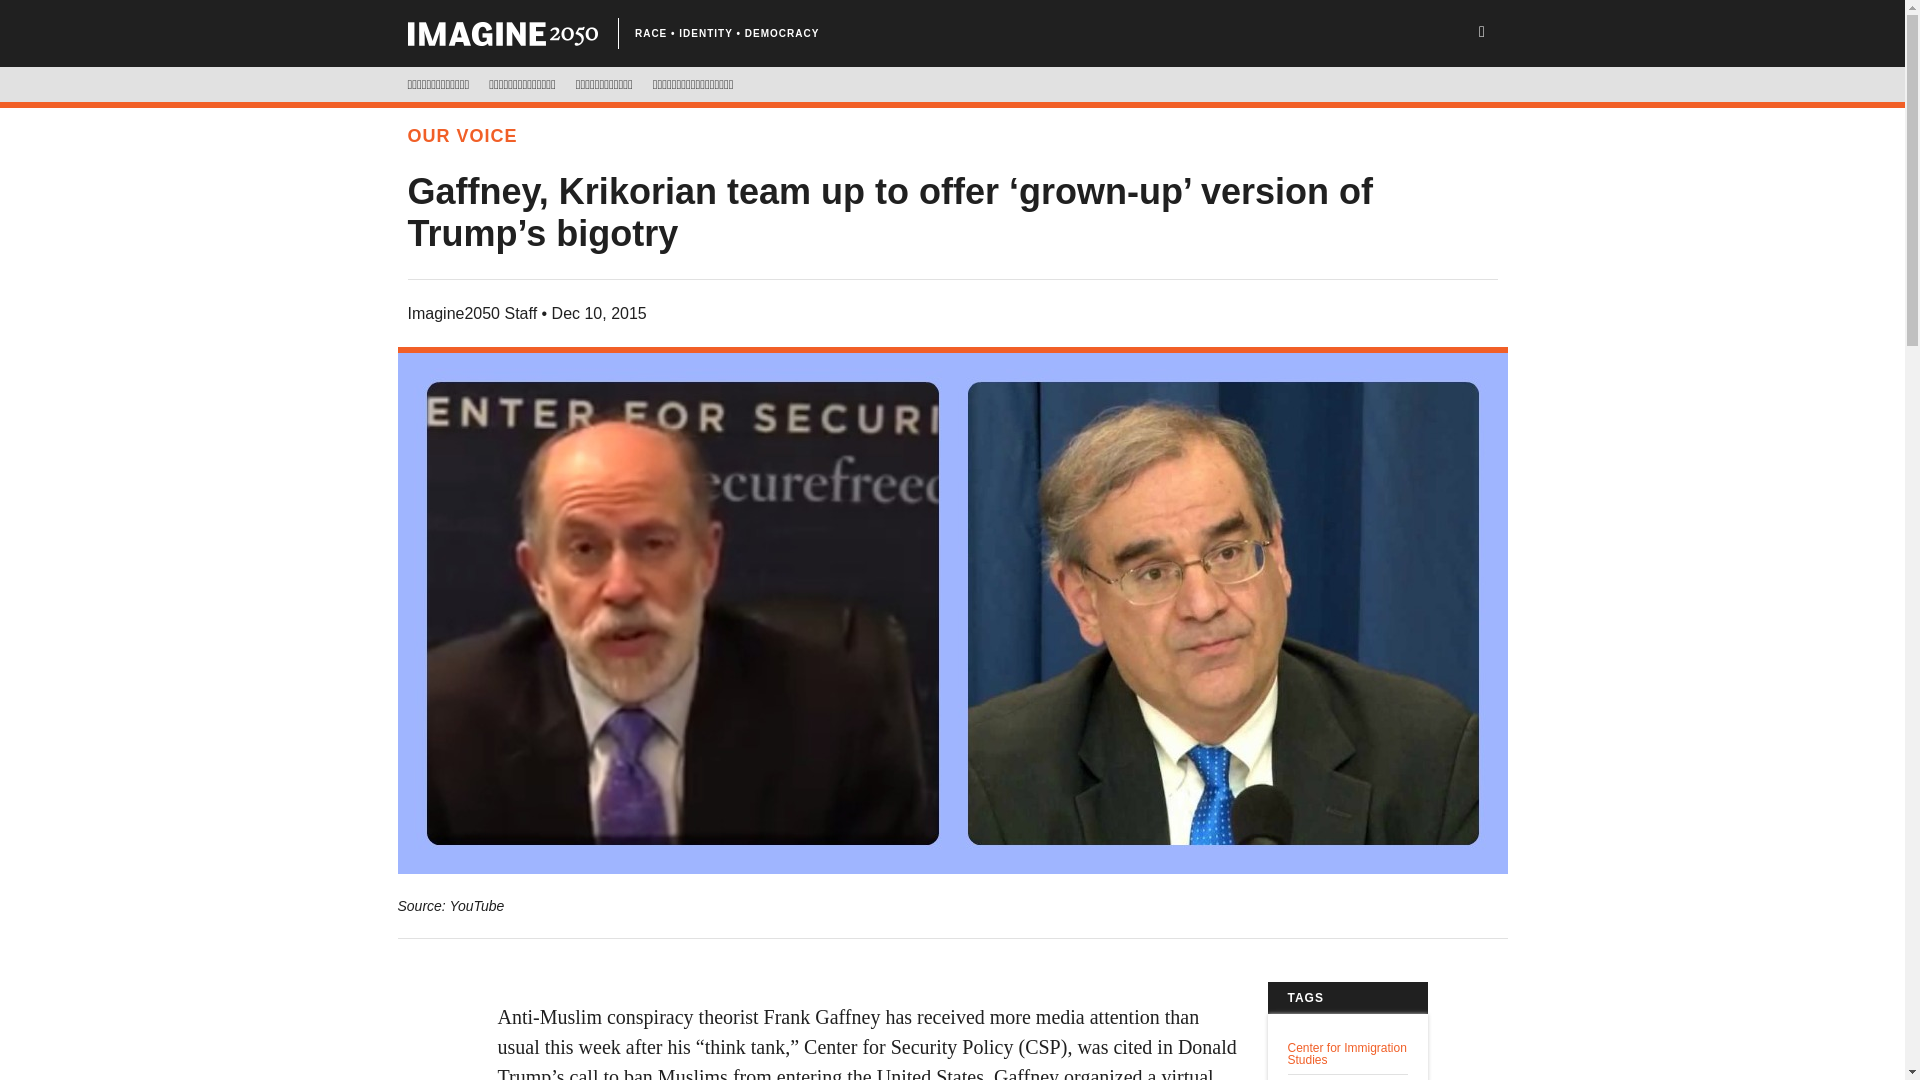  I want to click on OUR VOICE, so click(462, 136).